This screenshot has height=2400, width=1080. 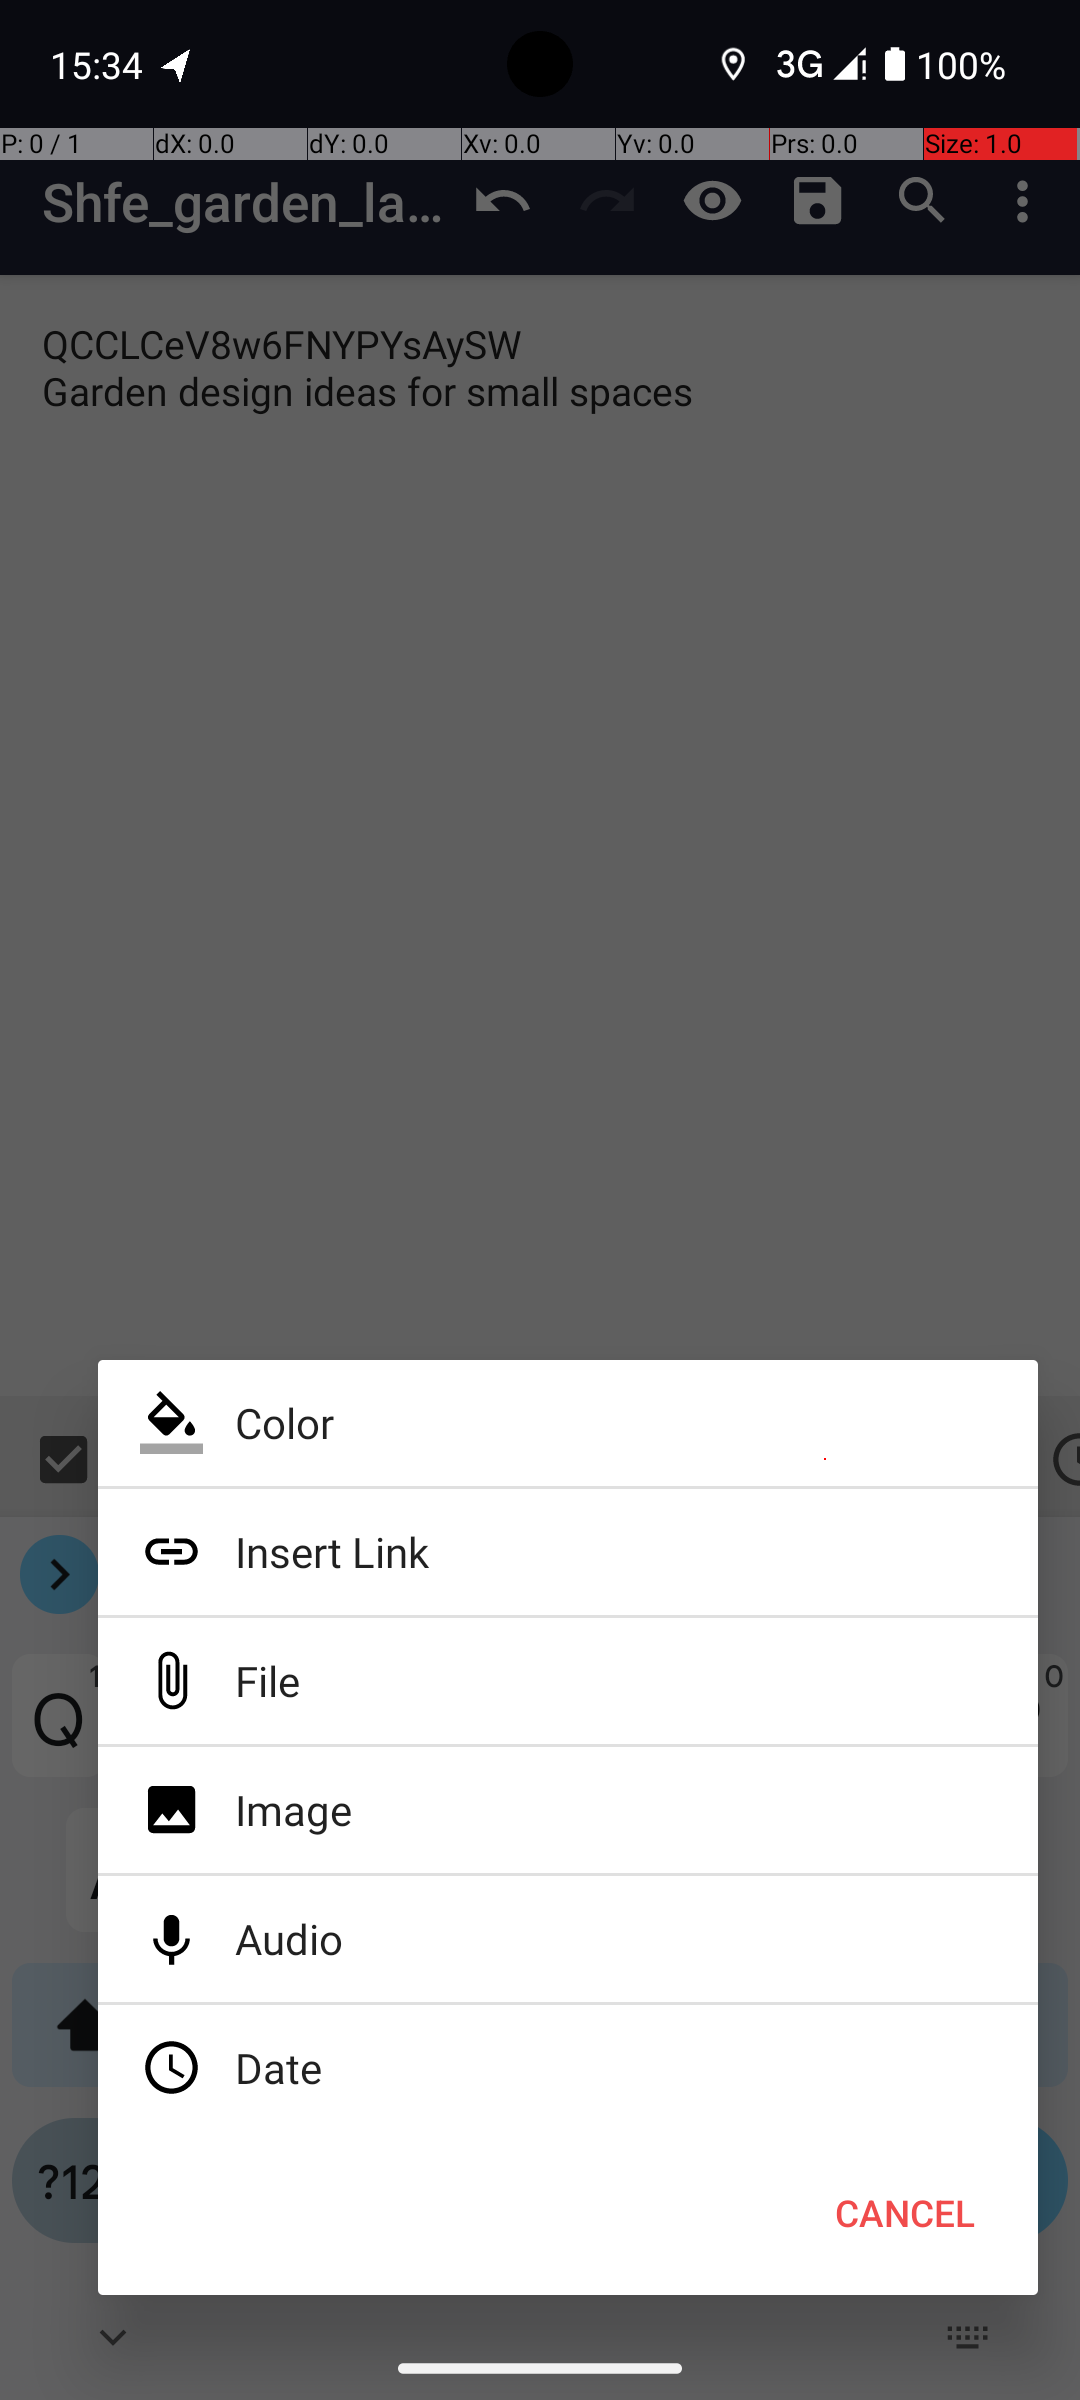 I want to click on File, so click(x=568, y=1681).